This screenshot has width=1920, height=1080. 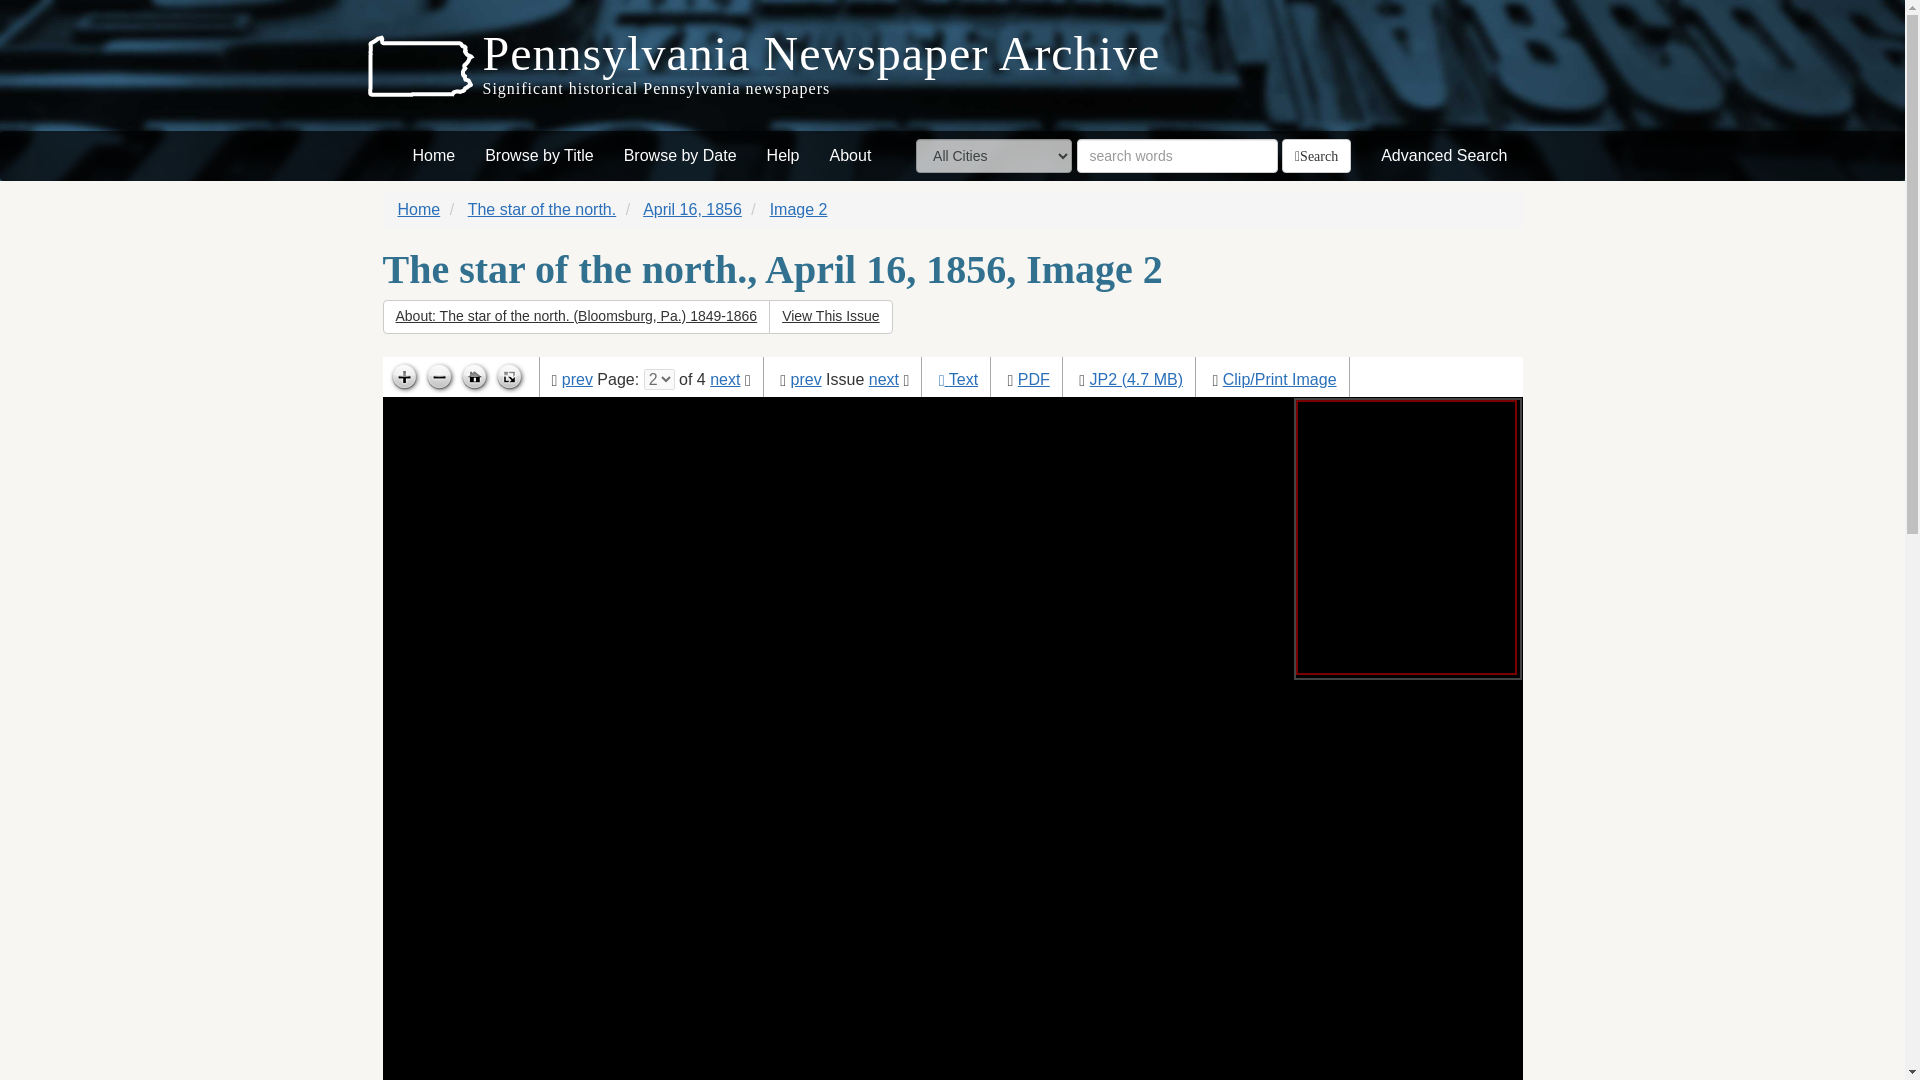 I want to click on Text, so click(x=962, y=379).